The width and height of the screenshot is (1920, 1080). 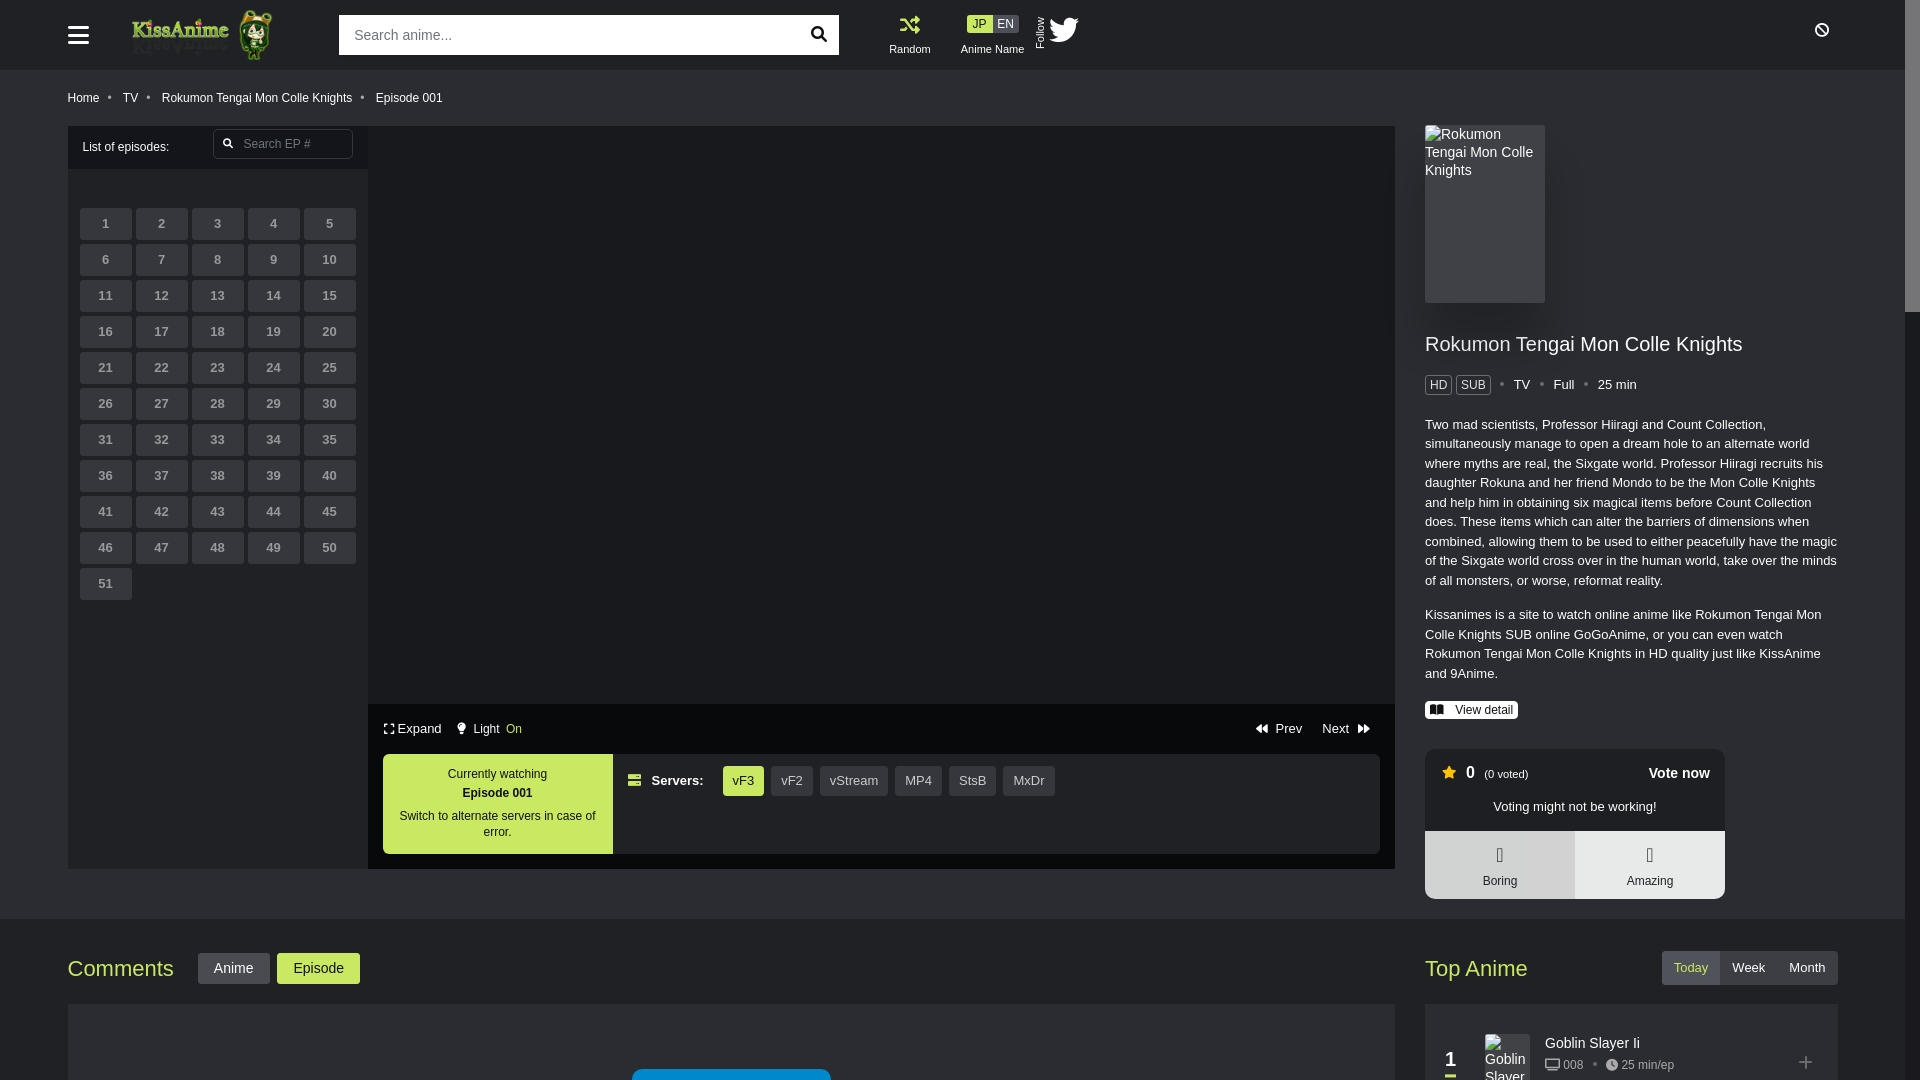 What do you see at coordinates (162, 224) in the screenshot?
I see `2` at bounding box center [162, 224].